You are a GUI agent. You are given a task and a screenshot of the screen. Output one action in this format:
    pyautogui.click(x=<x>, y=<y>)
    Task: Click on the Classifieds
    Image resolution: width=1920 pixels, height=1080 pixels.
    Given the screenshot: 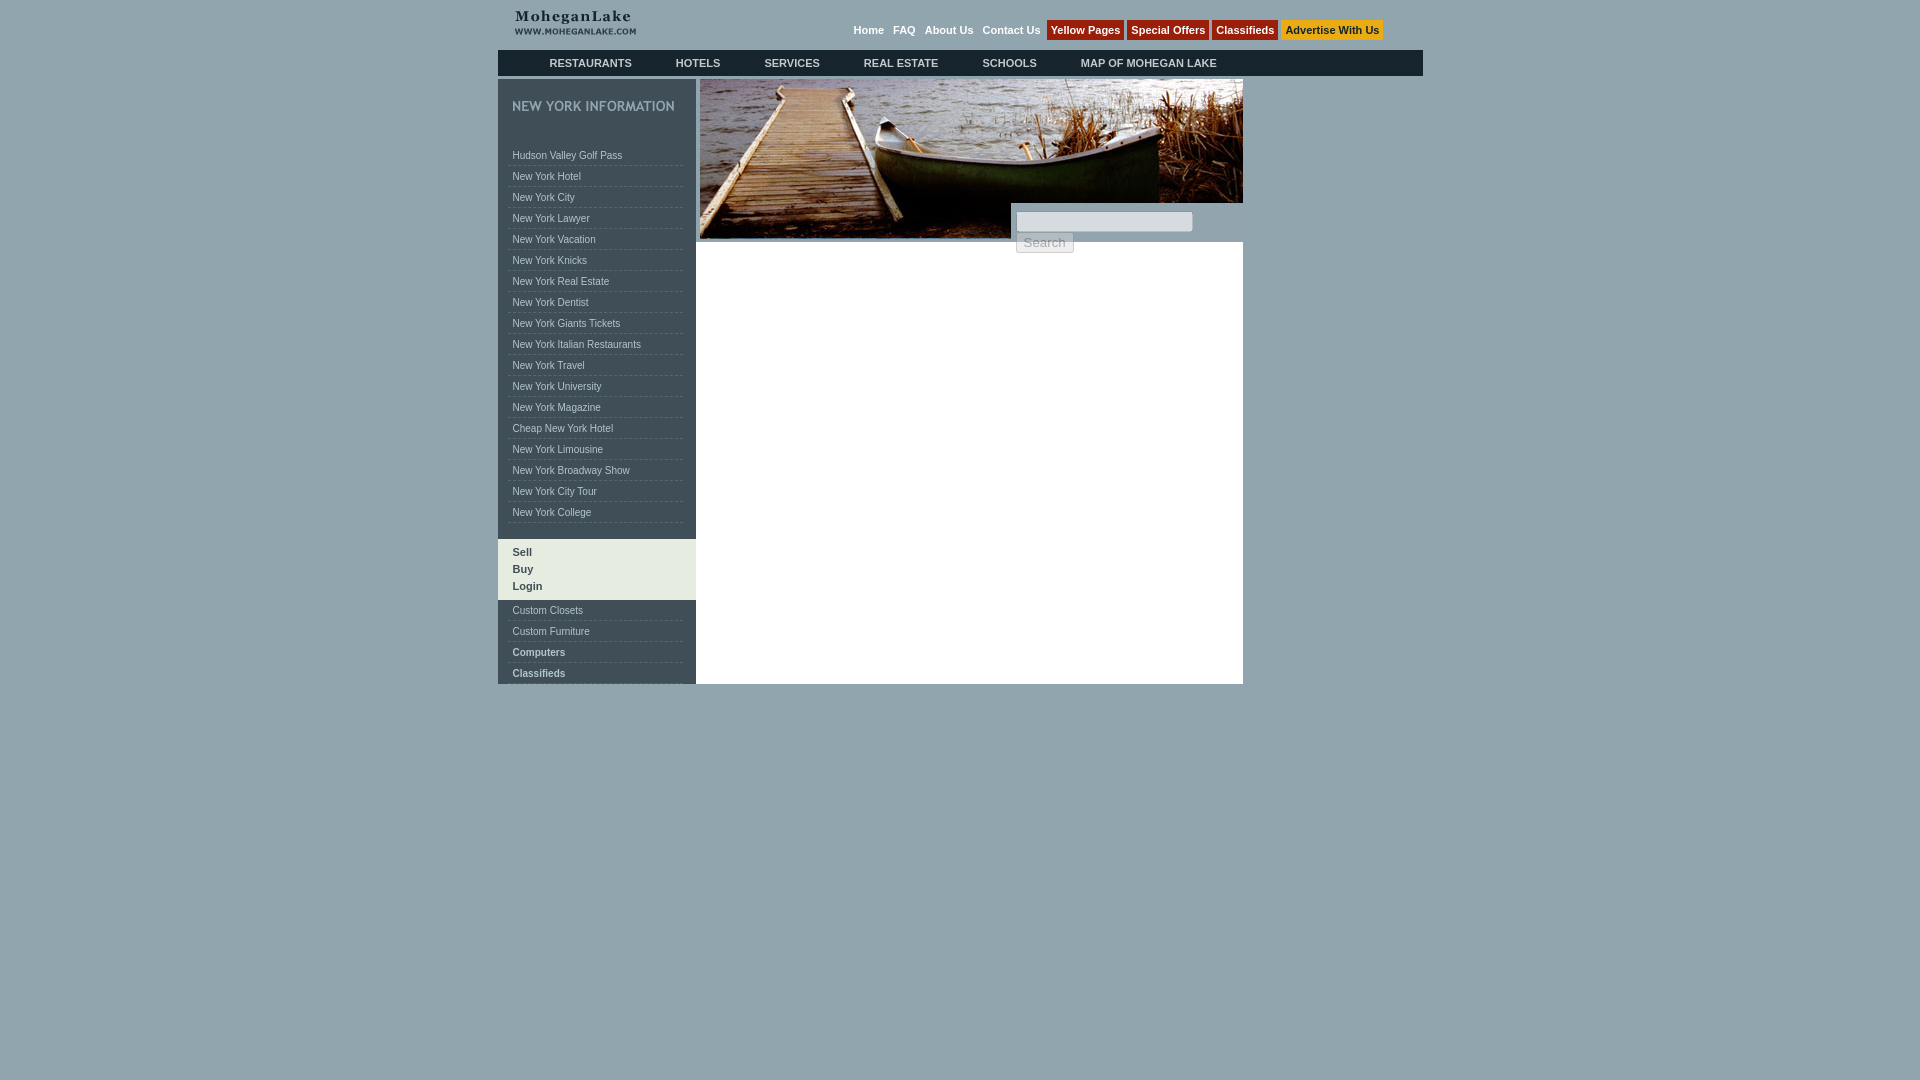 What is the action you would take?
    pyautogui.click(x=1244, y=30)
    